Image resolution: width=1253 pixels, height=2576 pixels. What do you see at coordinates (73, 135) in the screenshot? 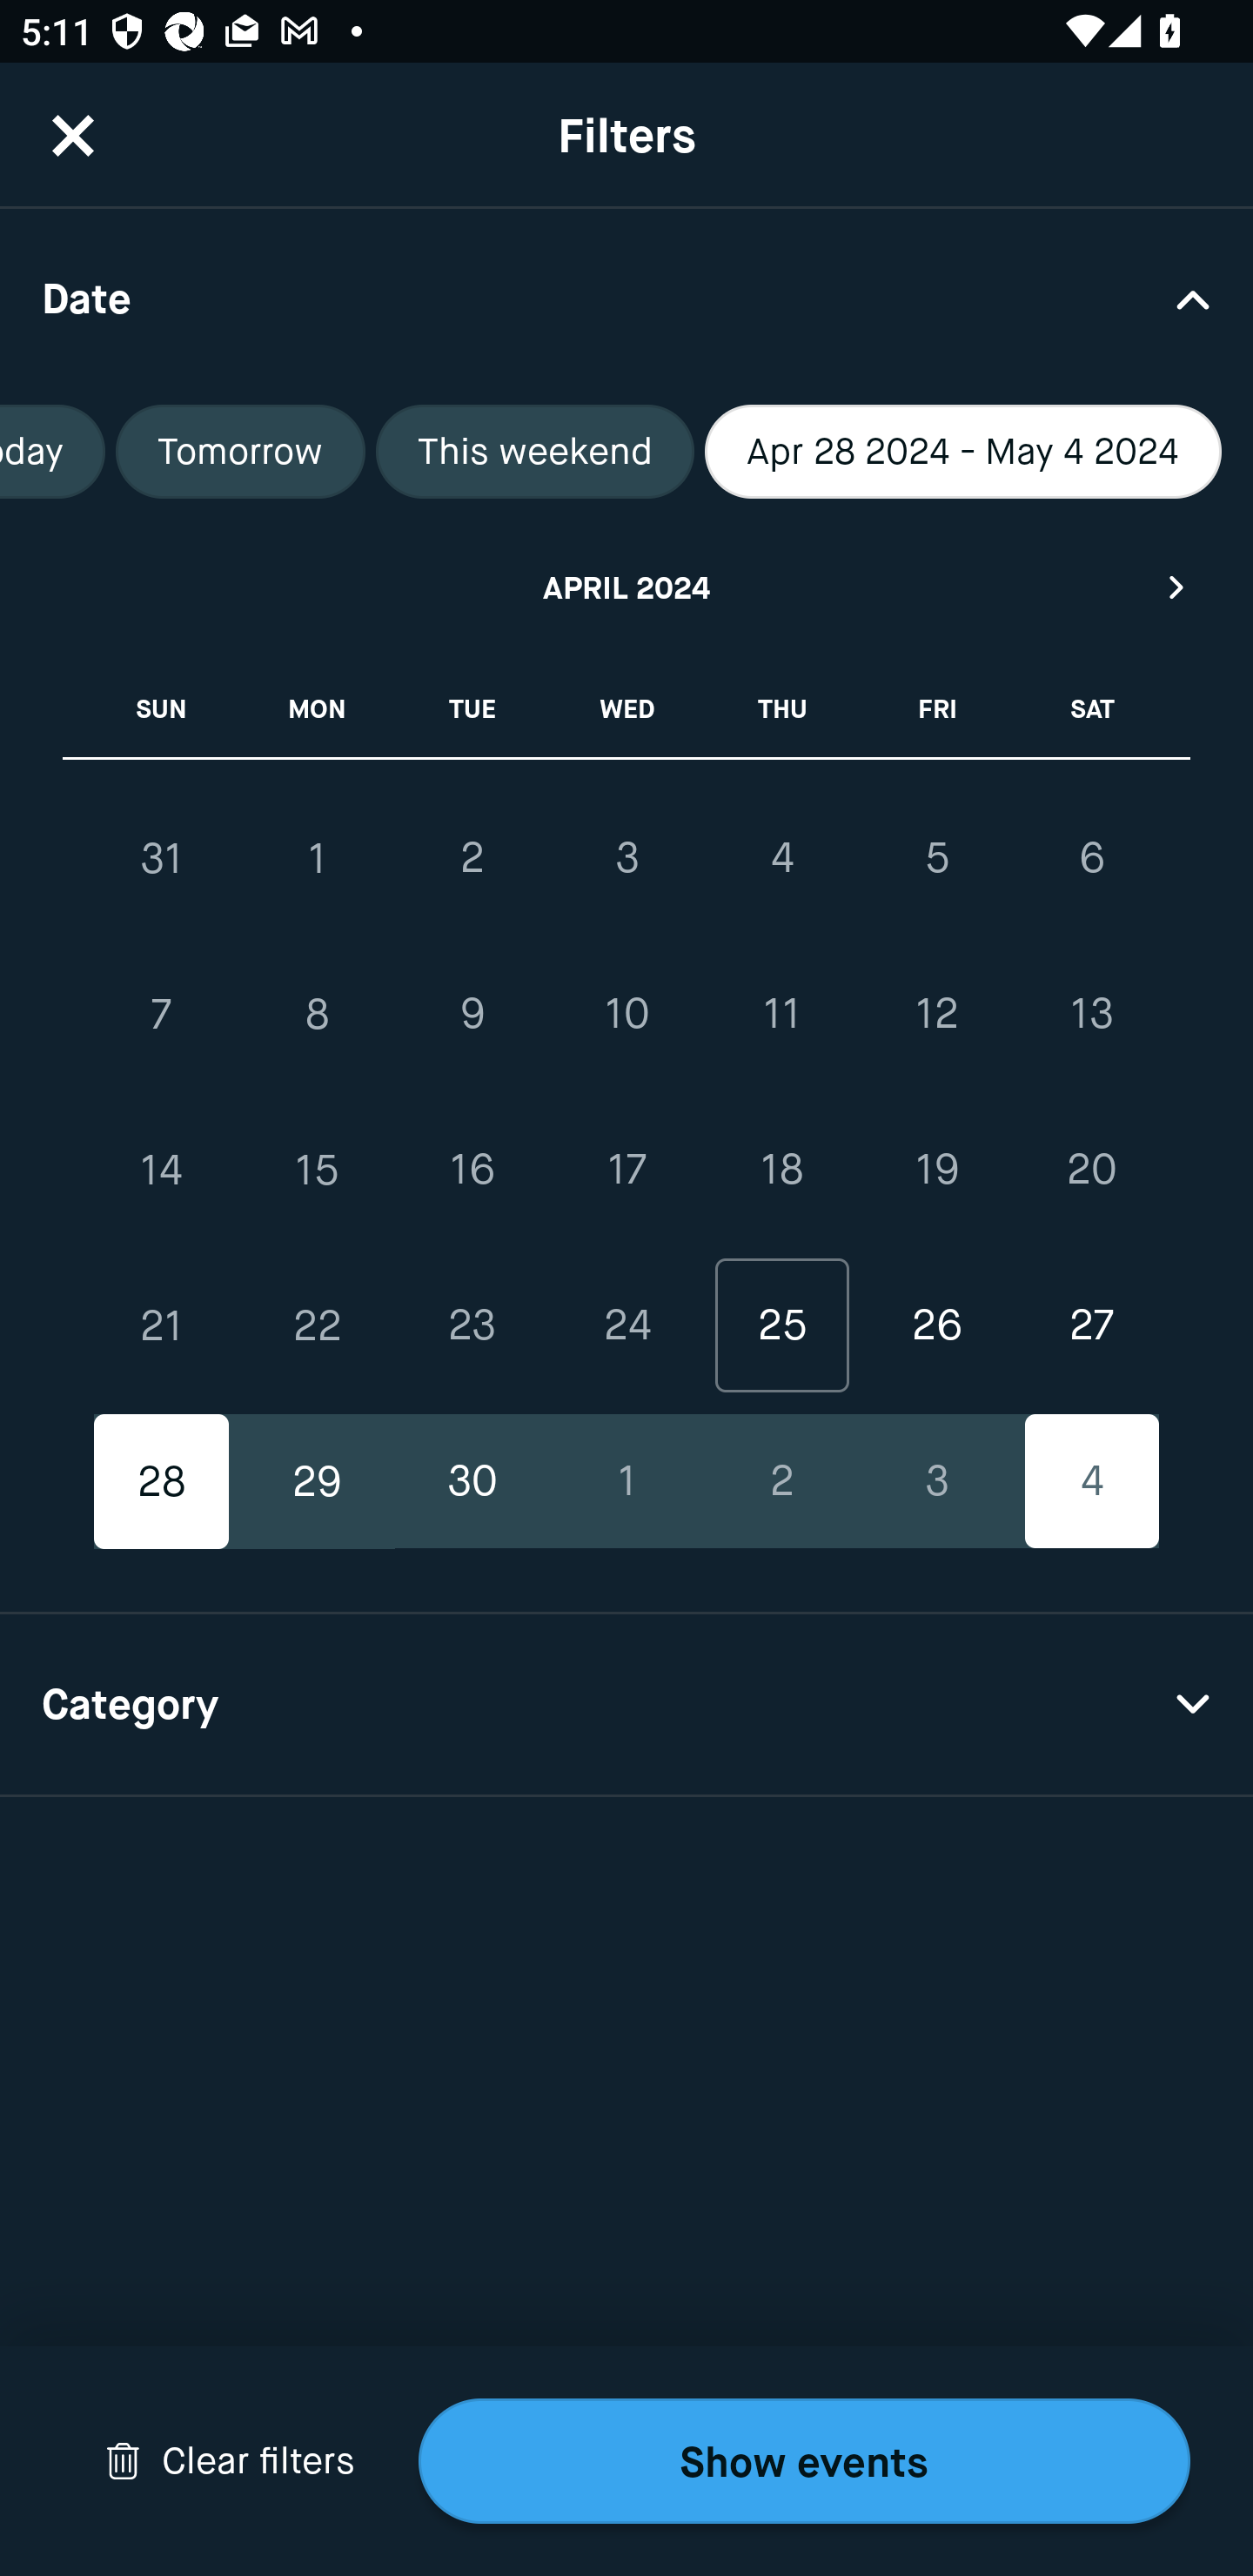
I see `CloseButton` at bounding box center [73, 135].